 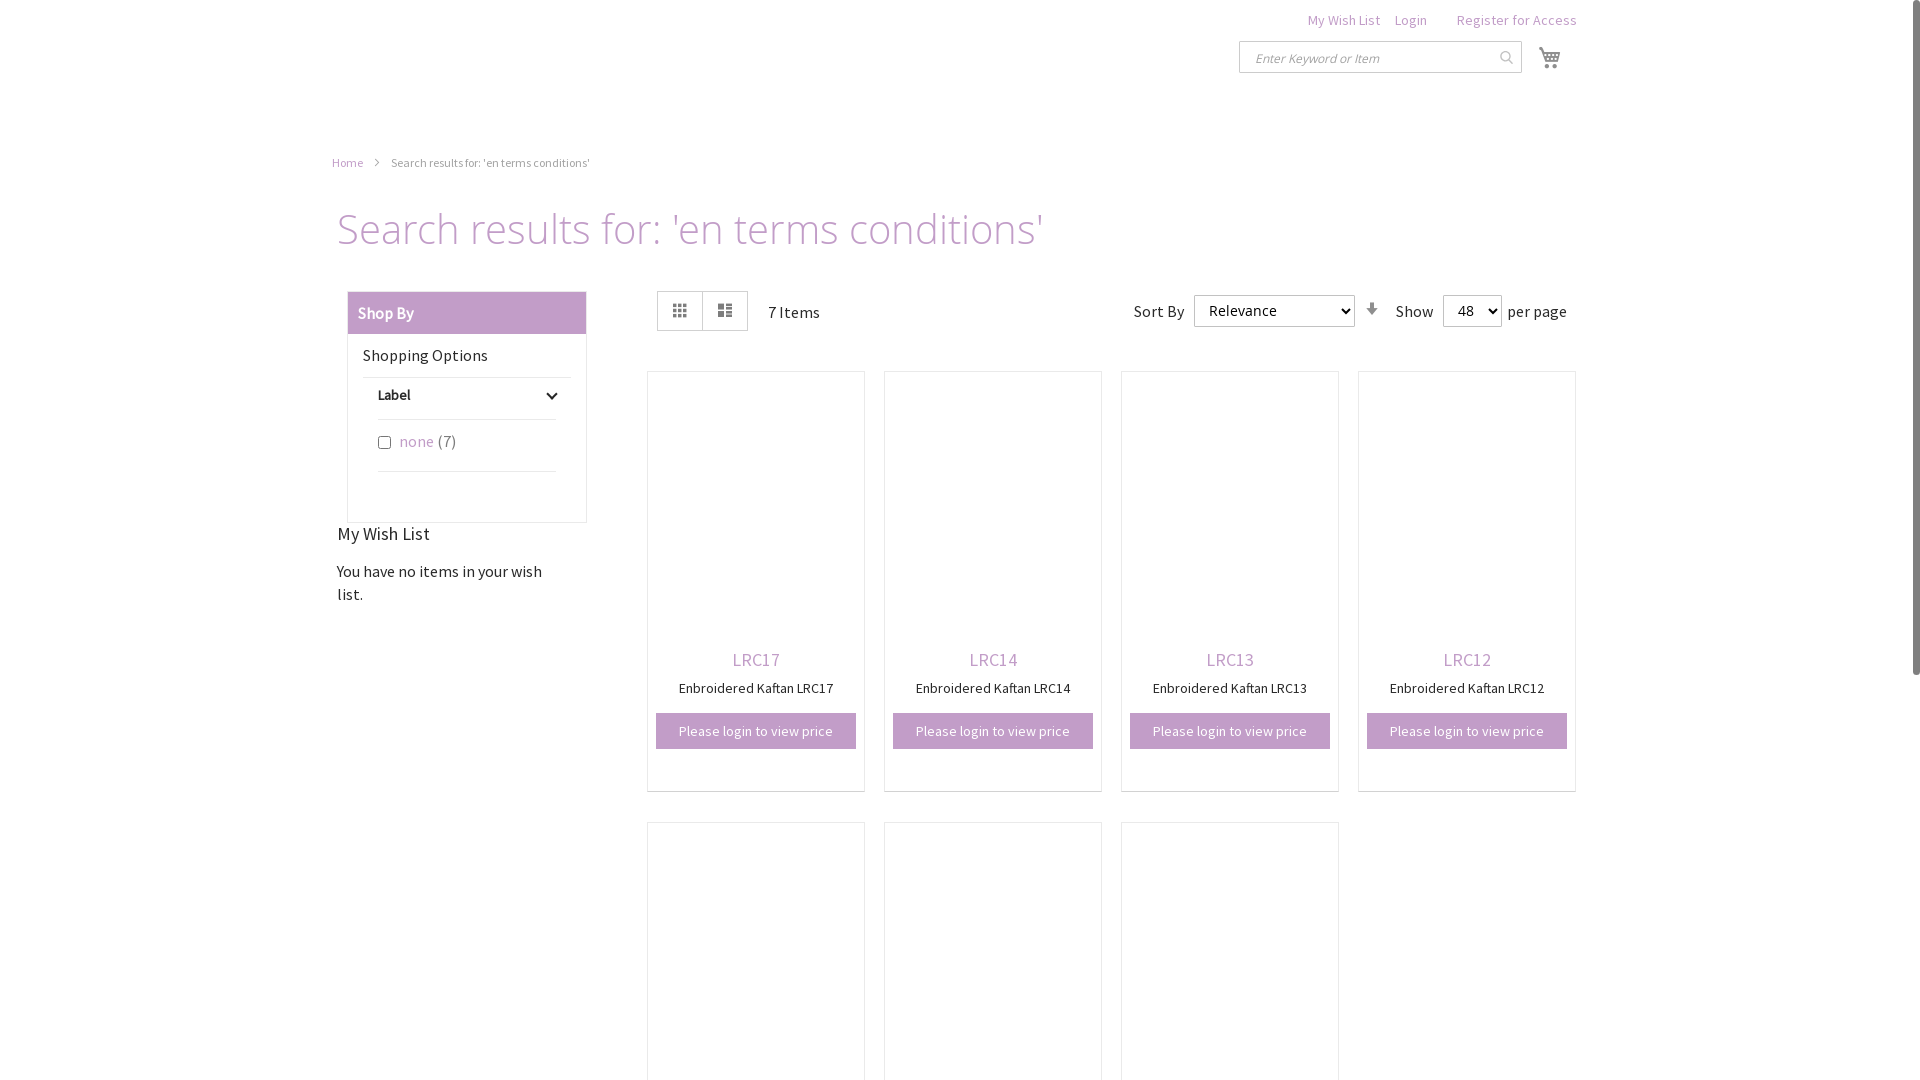 I want to click on Register for Access, so click(x=1516, y=20).